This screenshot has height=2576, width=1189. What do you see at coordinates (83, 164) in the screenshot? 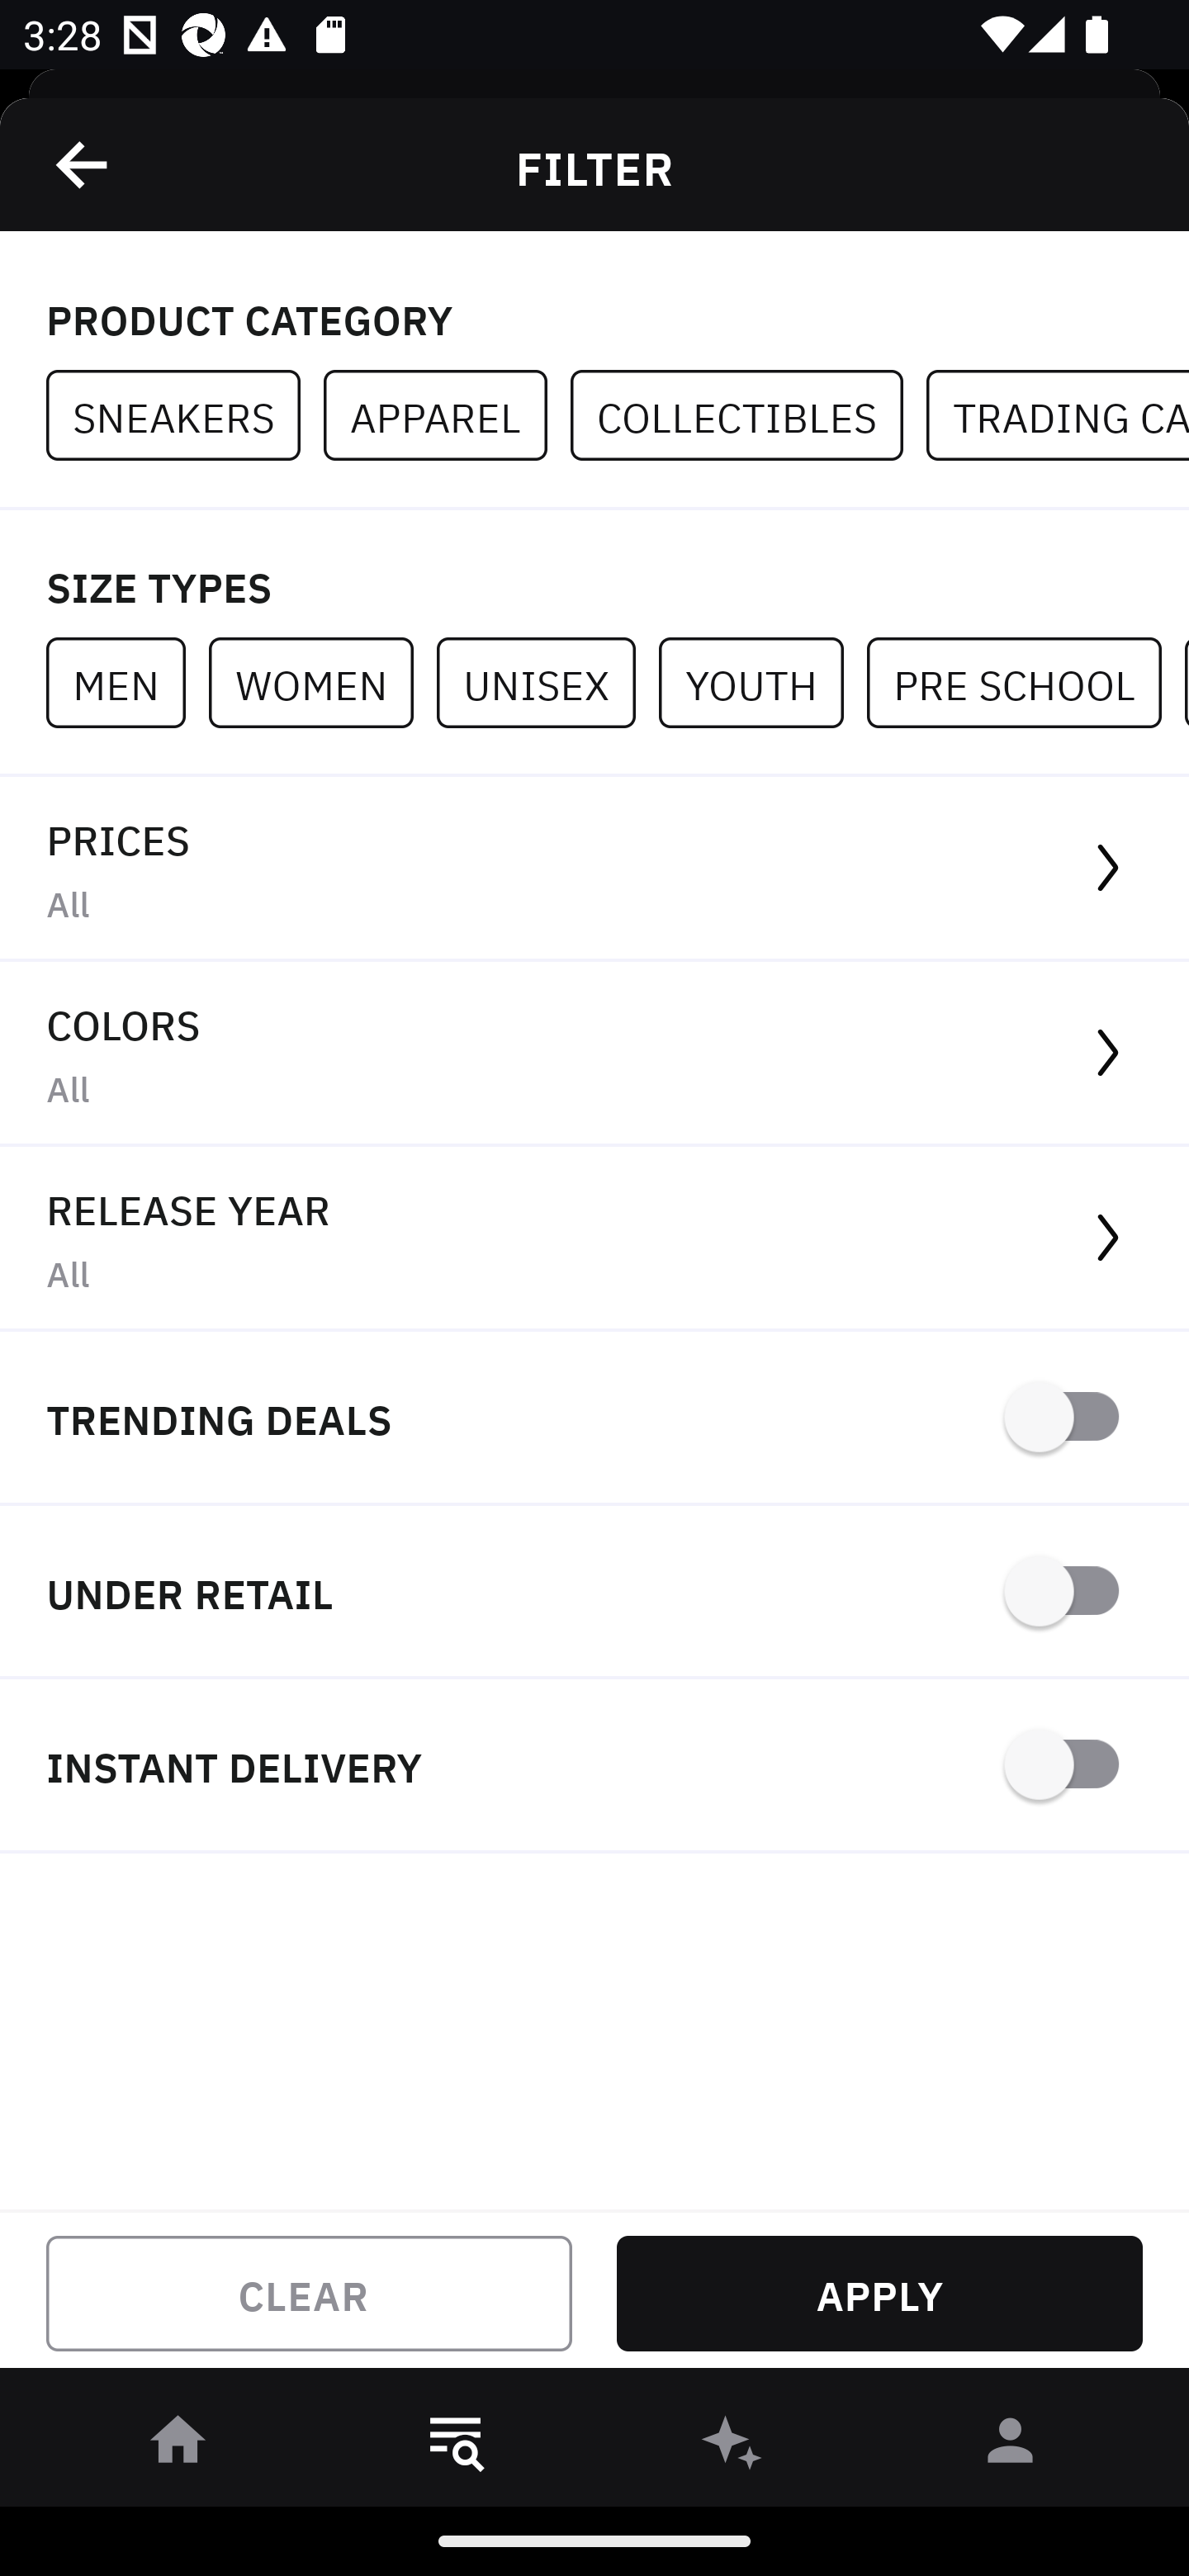
I see `` at bounding box center [83, 164].